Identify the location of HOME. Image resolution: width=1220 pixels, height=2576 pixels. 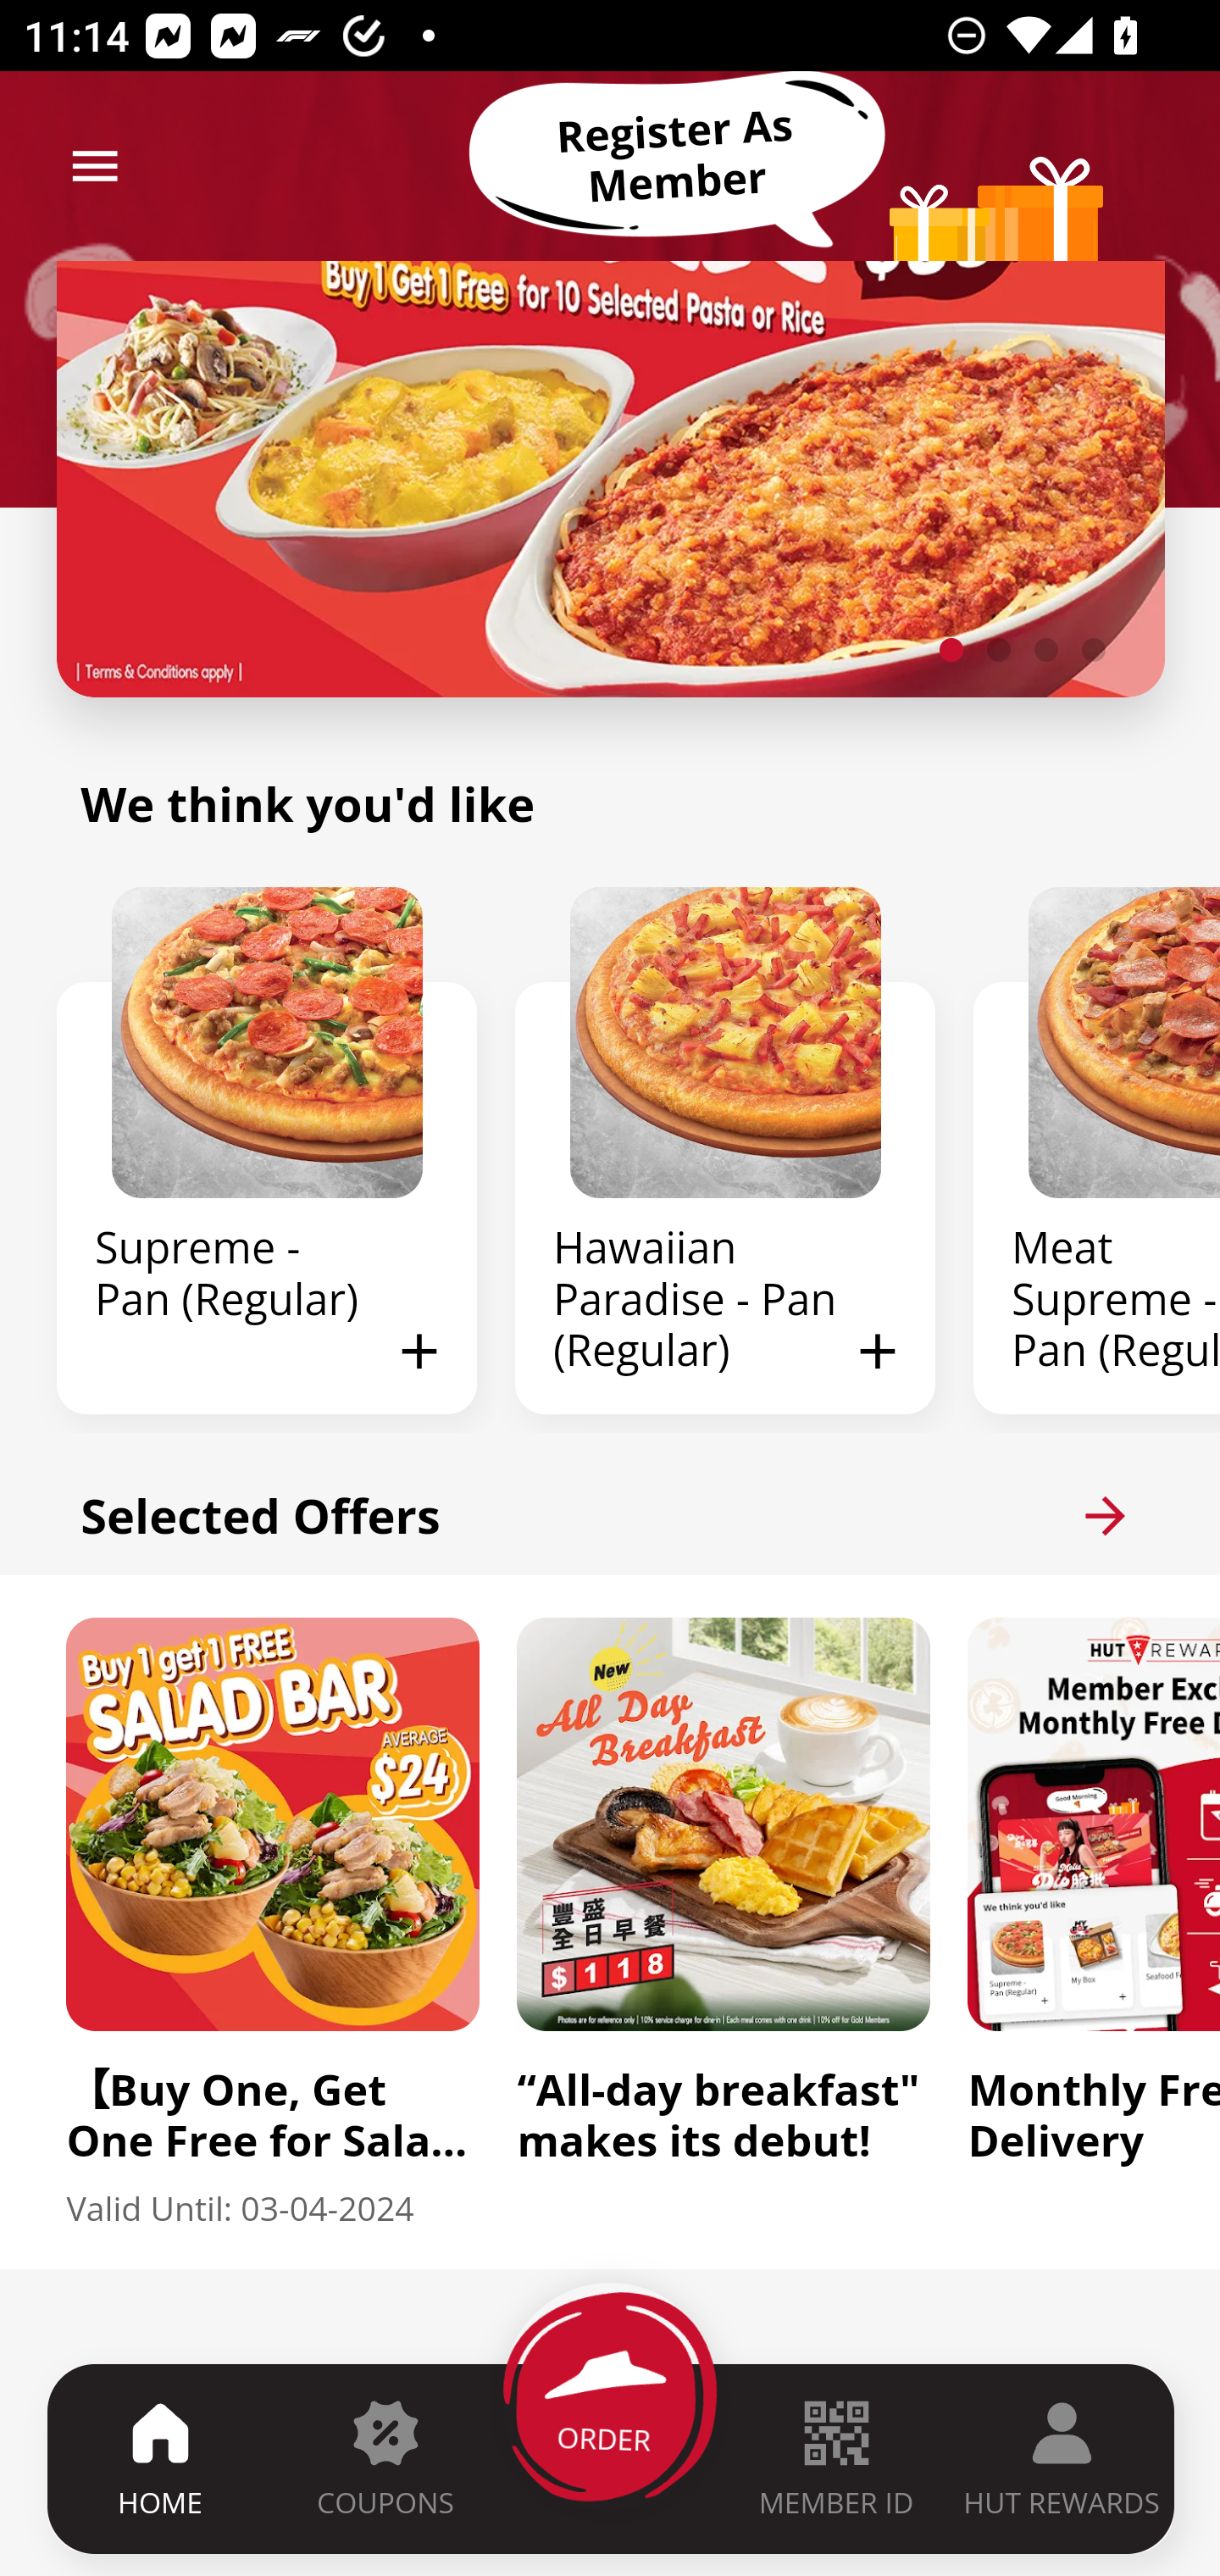
(161, 2458).